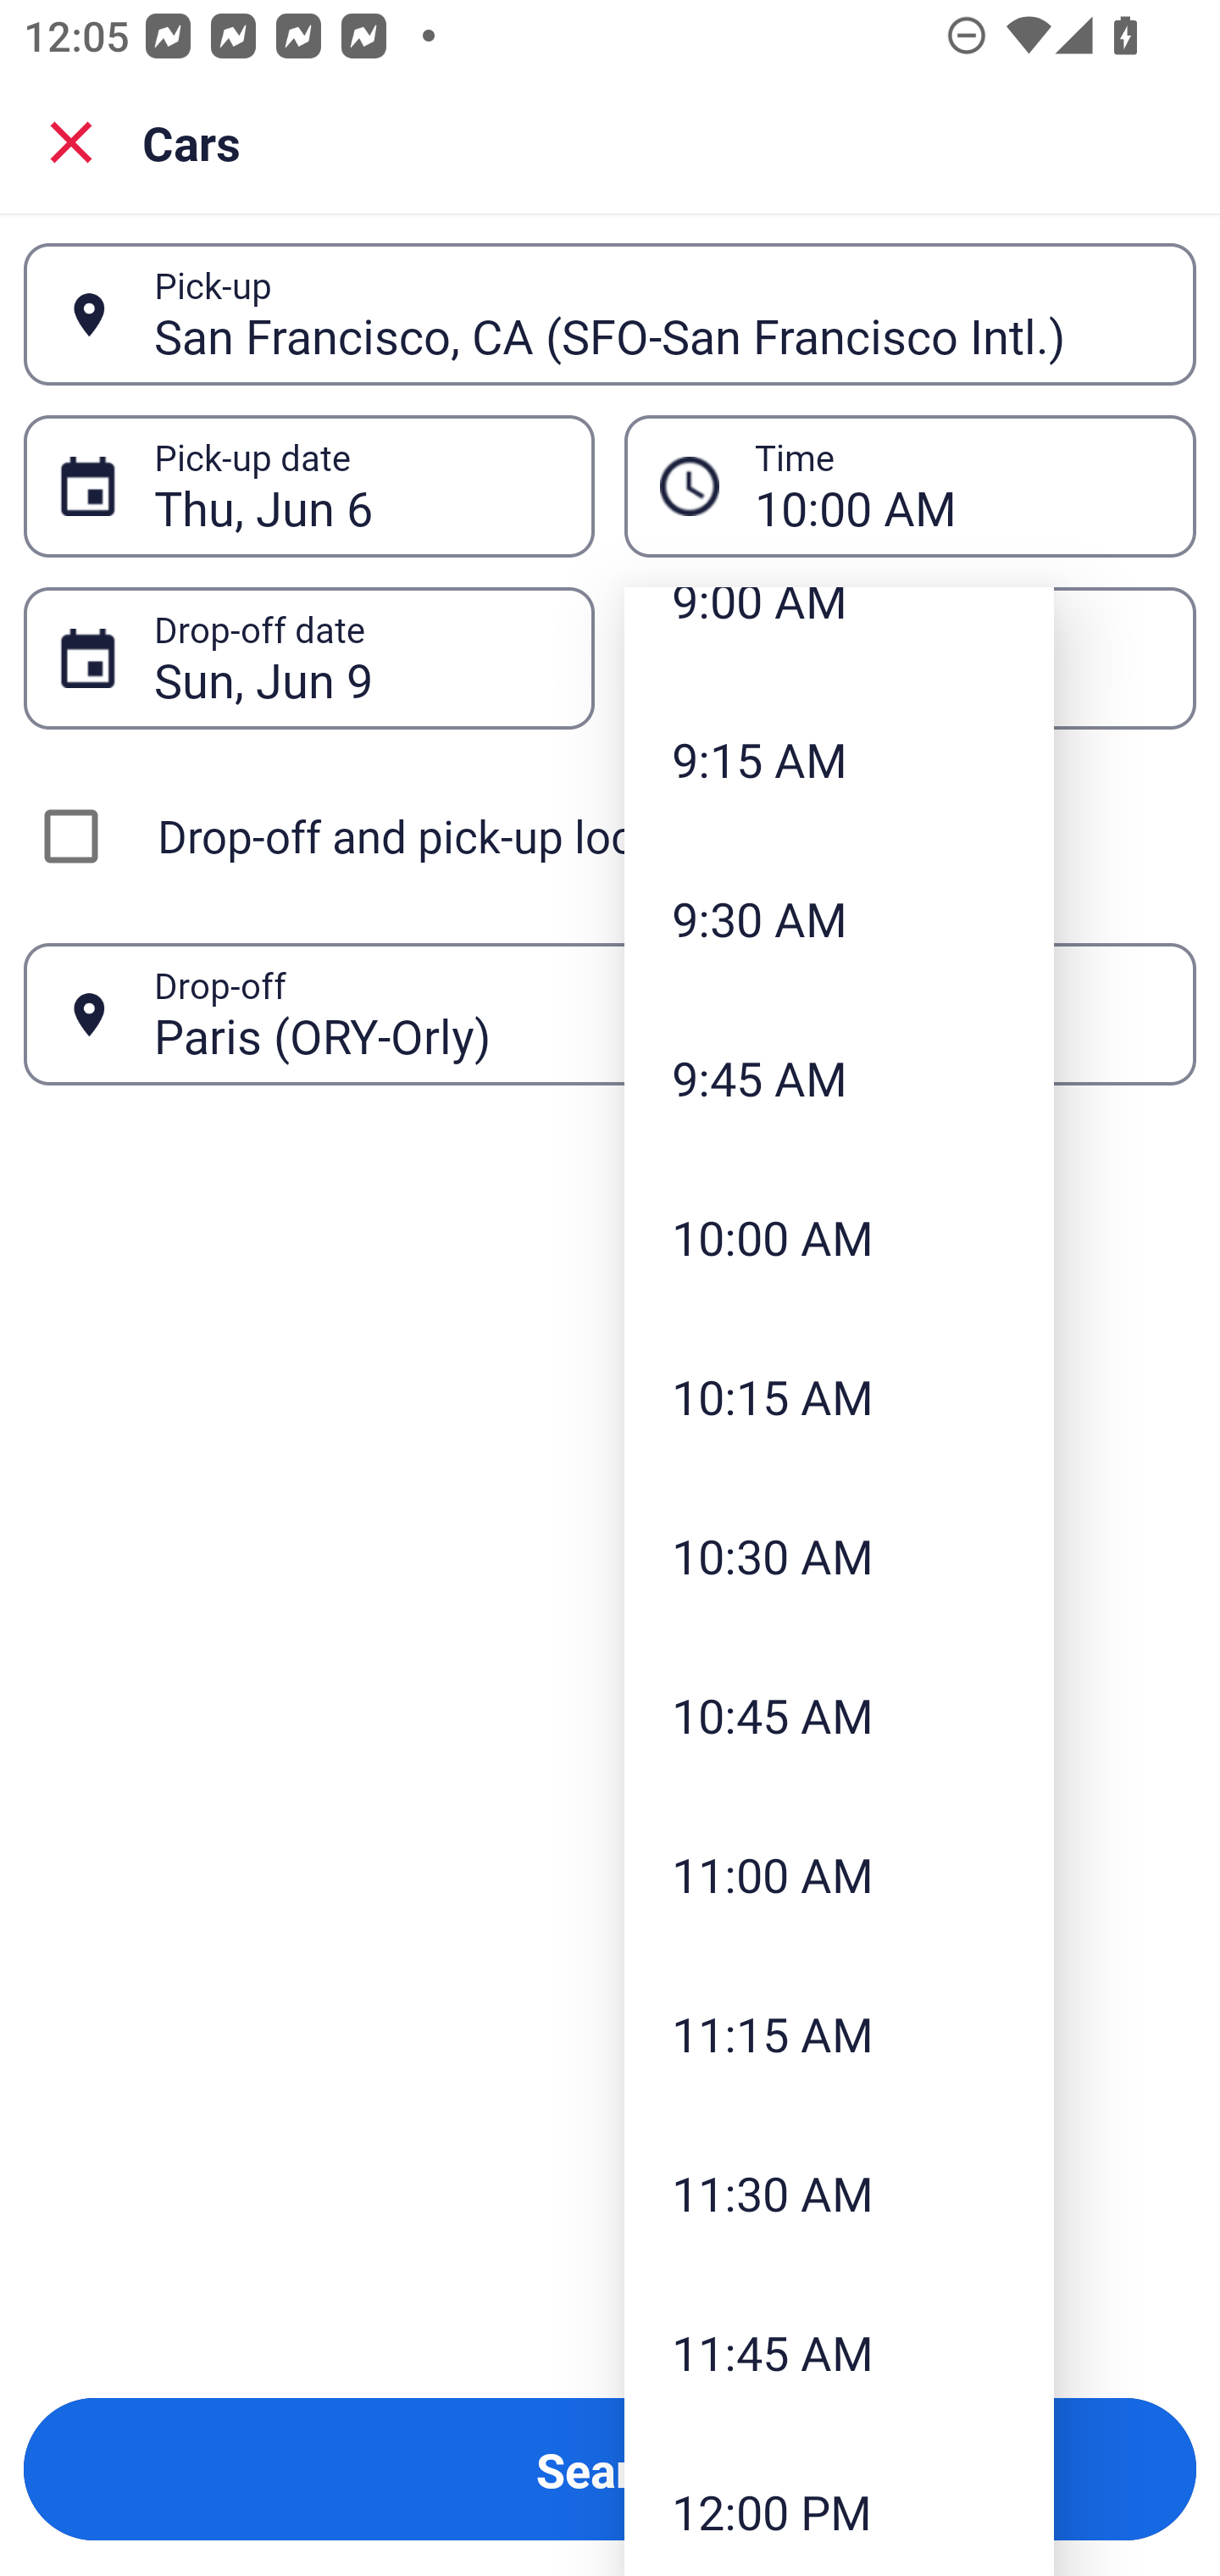  I want to click on 9:00 AM, so click(839, 634).